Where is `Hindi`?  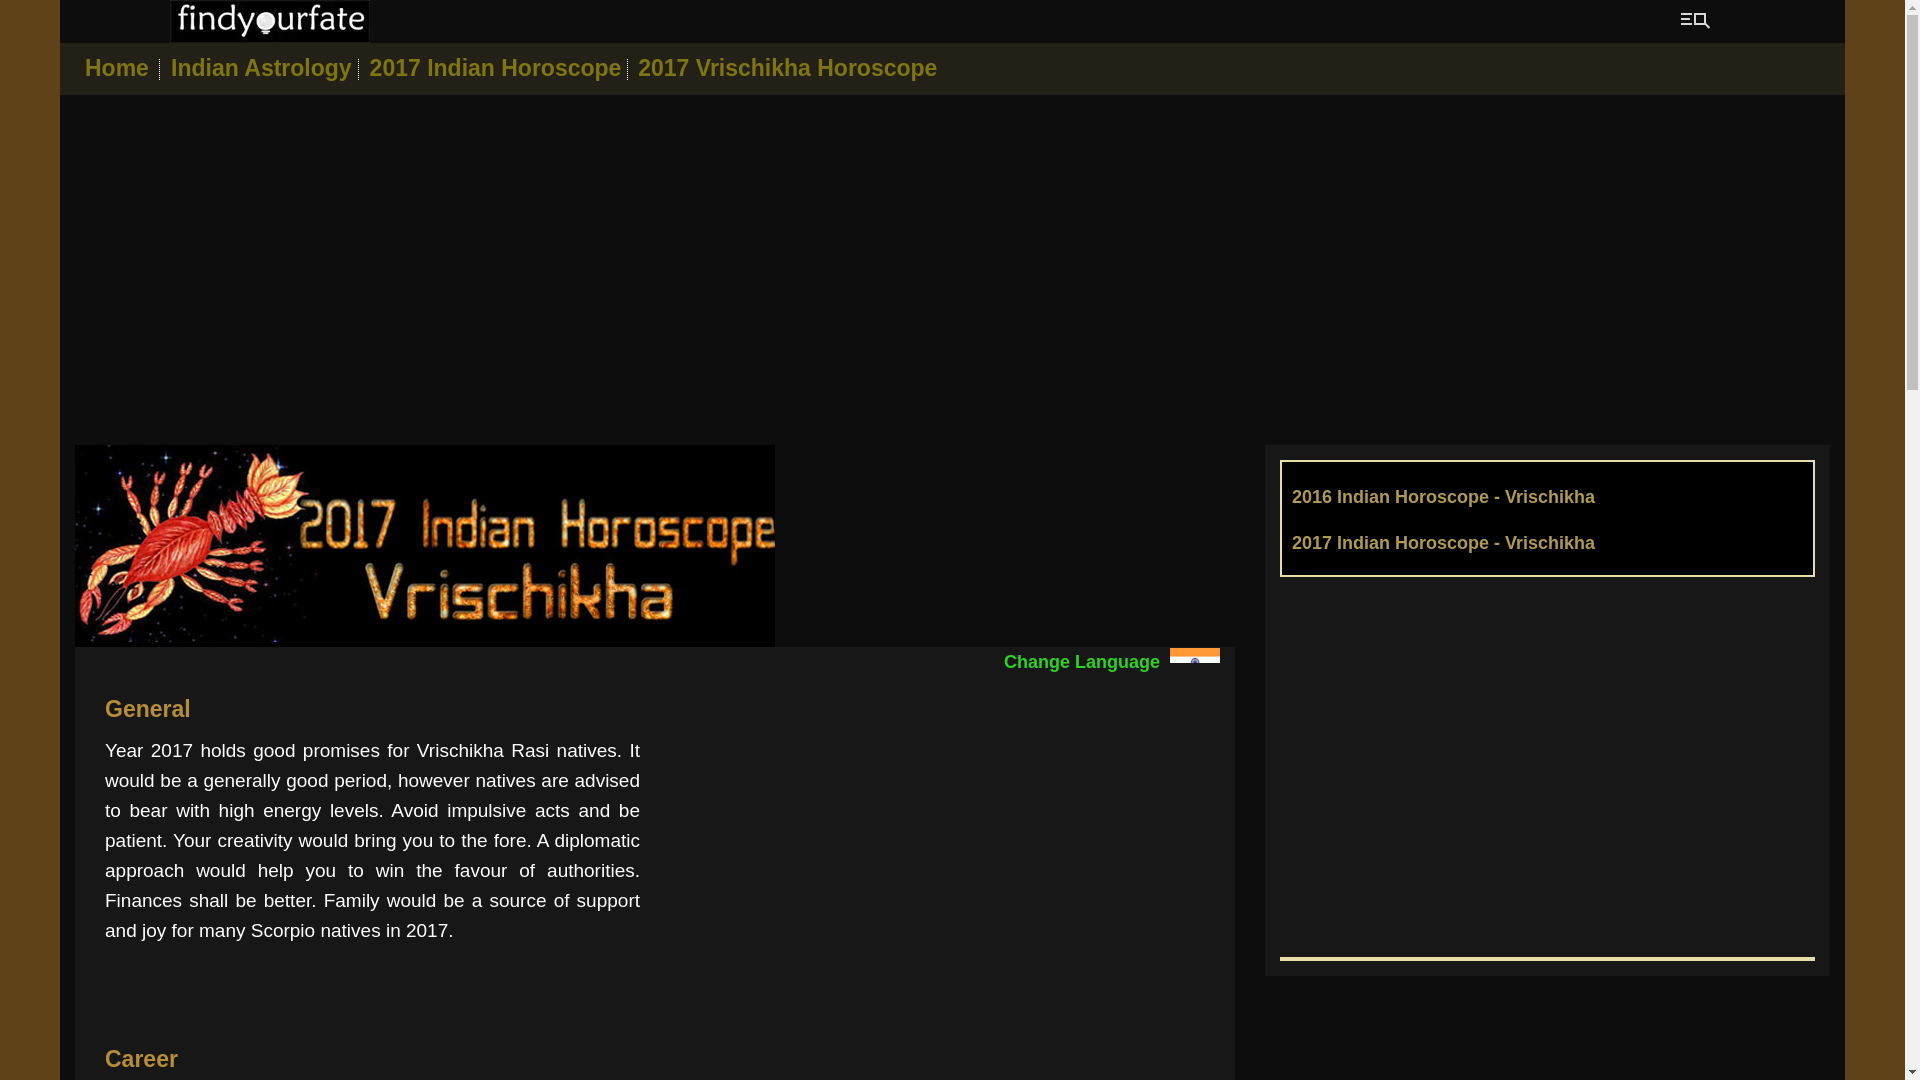
Hindi is located at coordinates (1194, 664).